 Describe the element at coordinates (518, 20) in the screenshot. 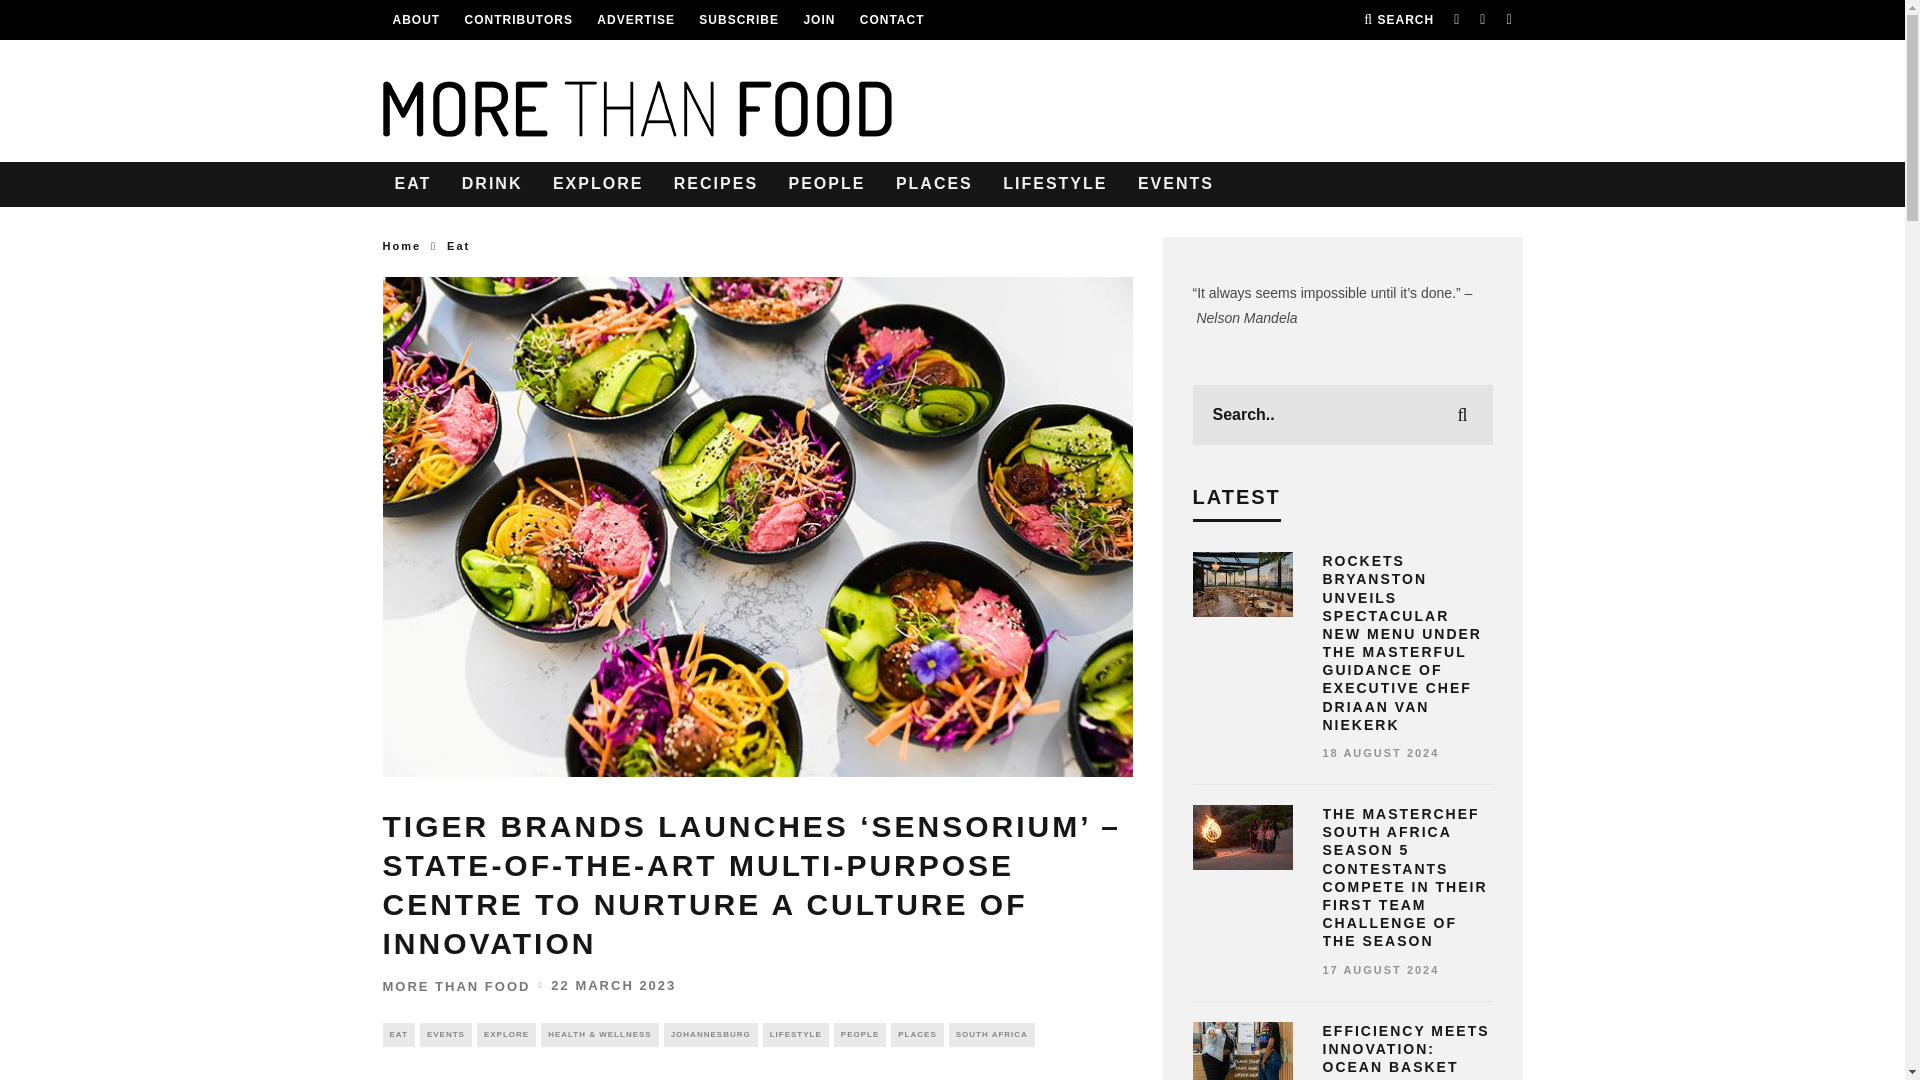

I see `CONTRIBUTORS` at that location.